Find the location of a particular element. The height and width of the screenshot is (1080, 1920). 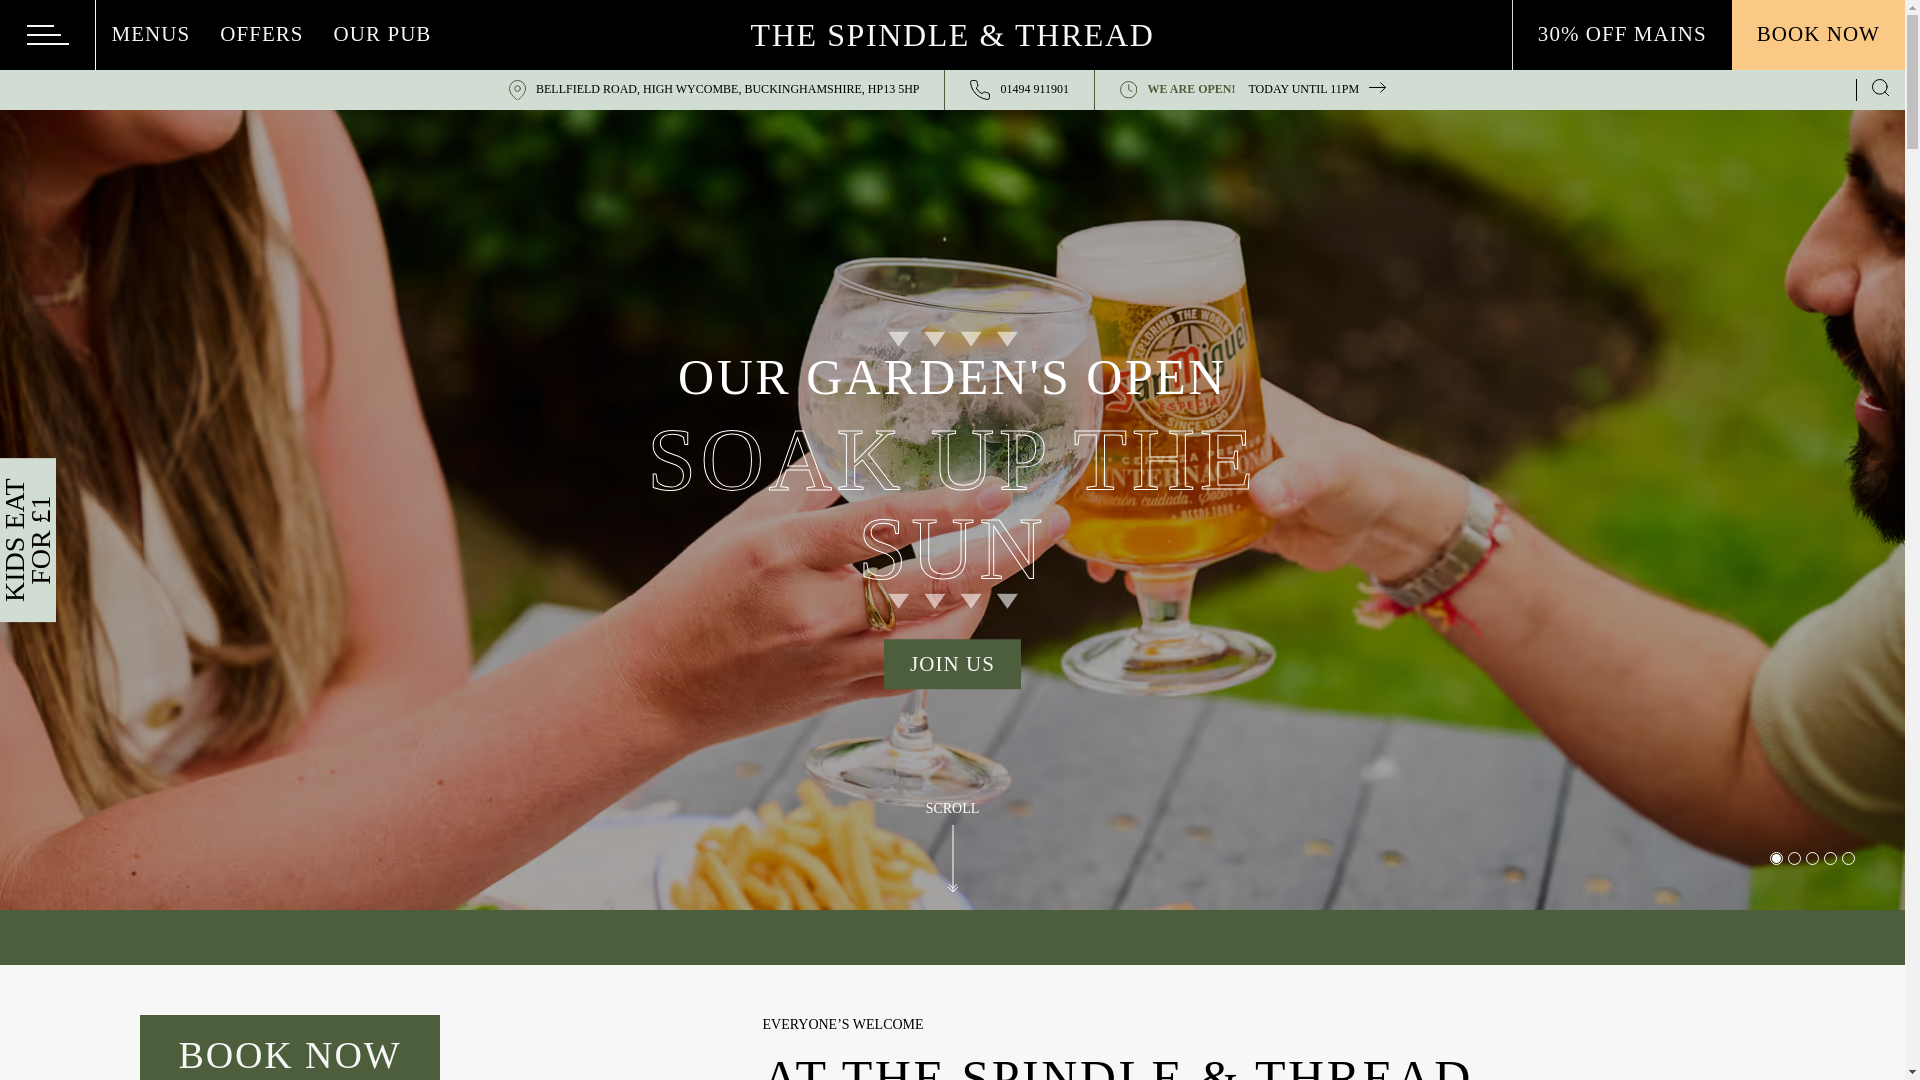

MENUS is located at coordinates (1019, 90).